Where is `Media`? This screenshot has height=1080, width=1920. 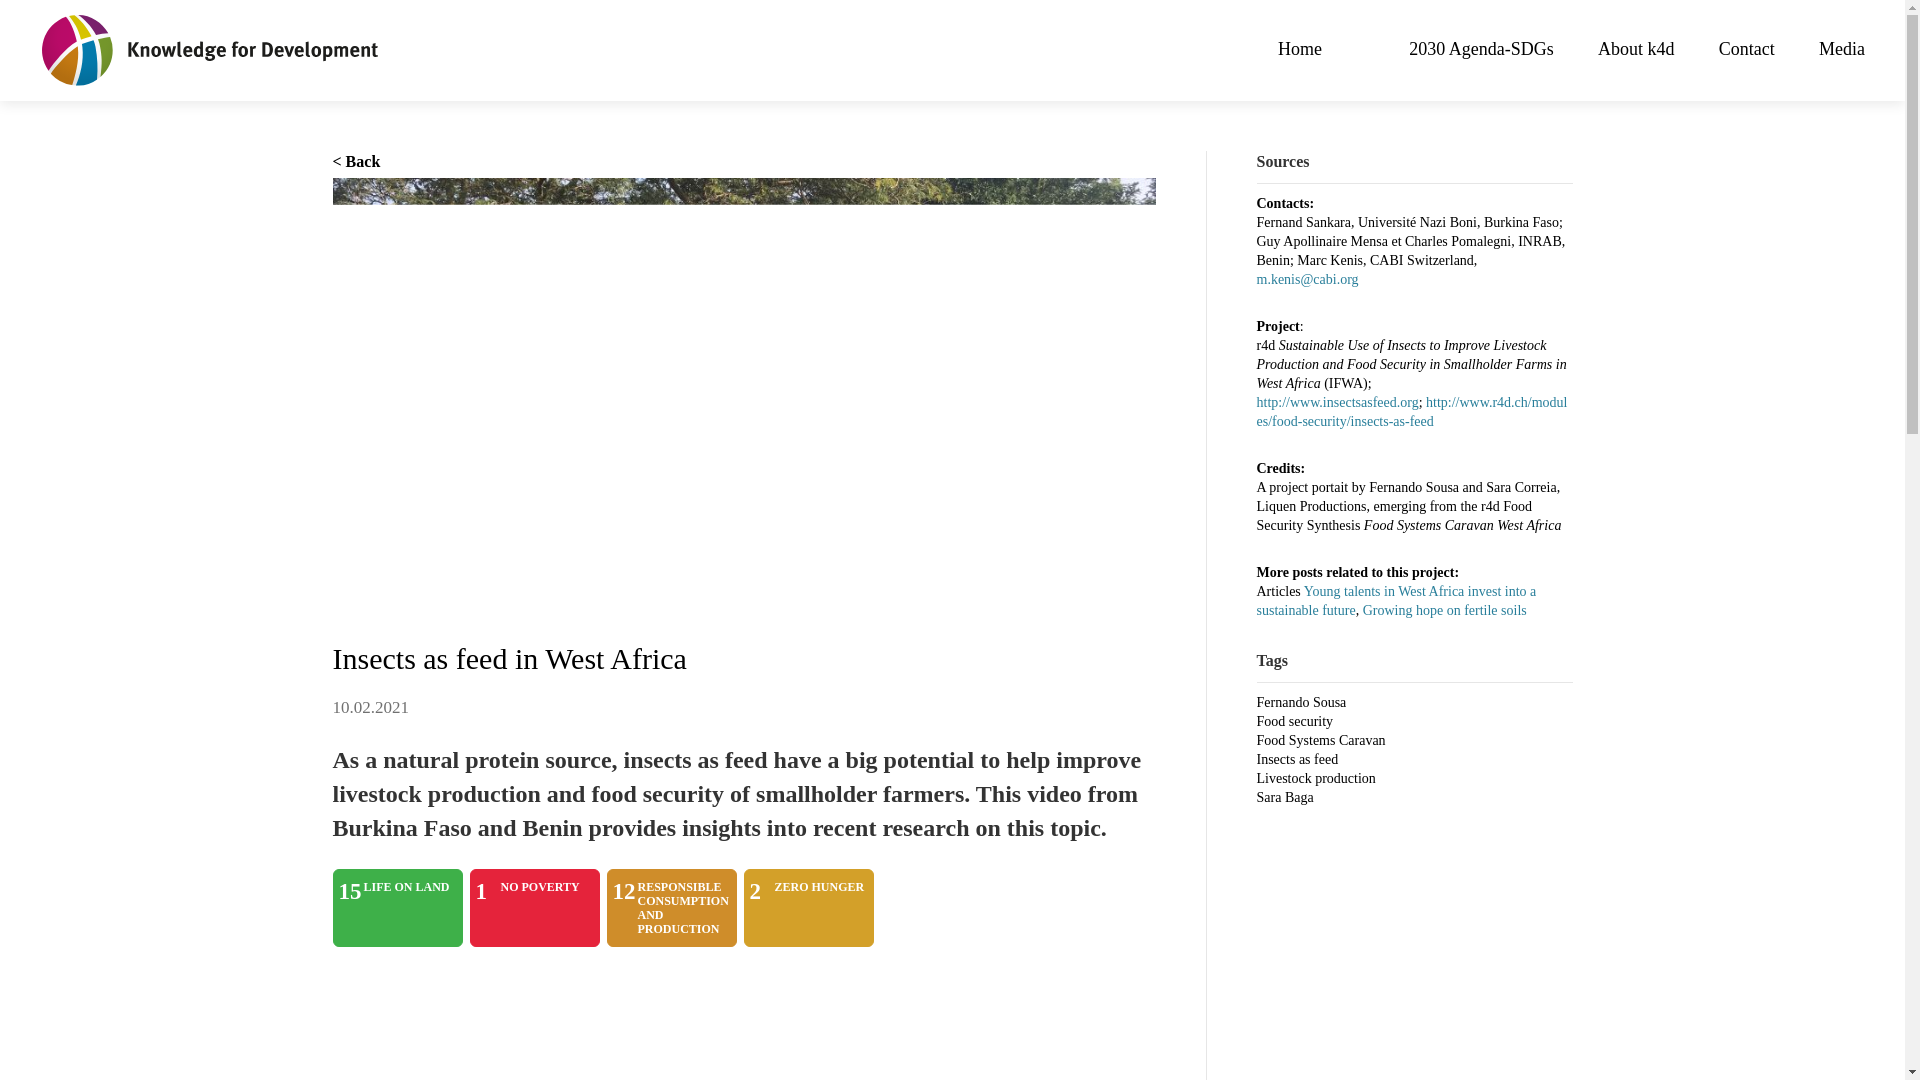 Media is located at coordinates (670, 908).